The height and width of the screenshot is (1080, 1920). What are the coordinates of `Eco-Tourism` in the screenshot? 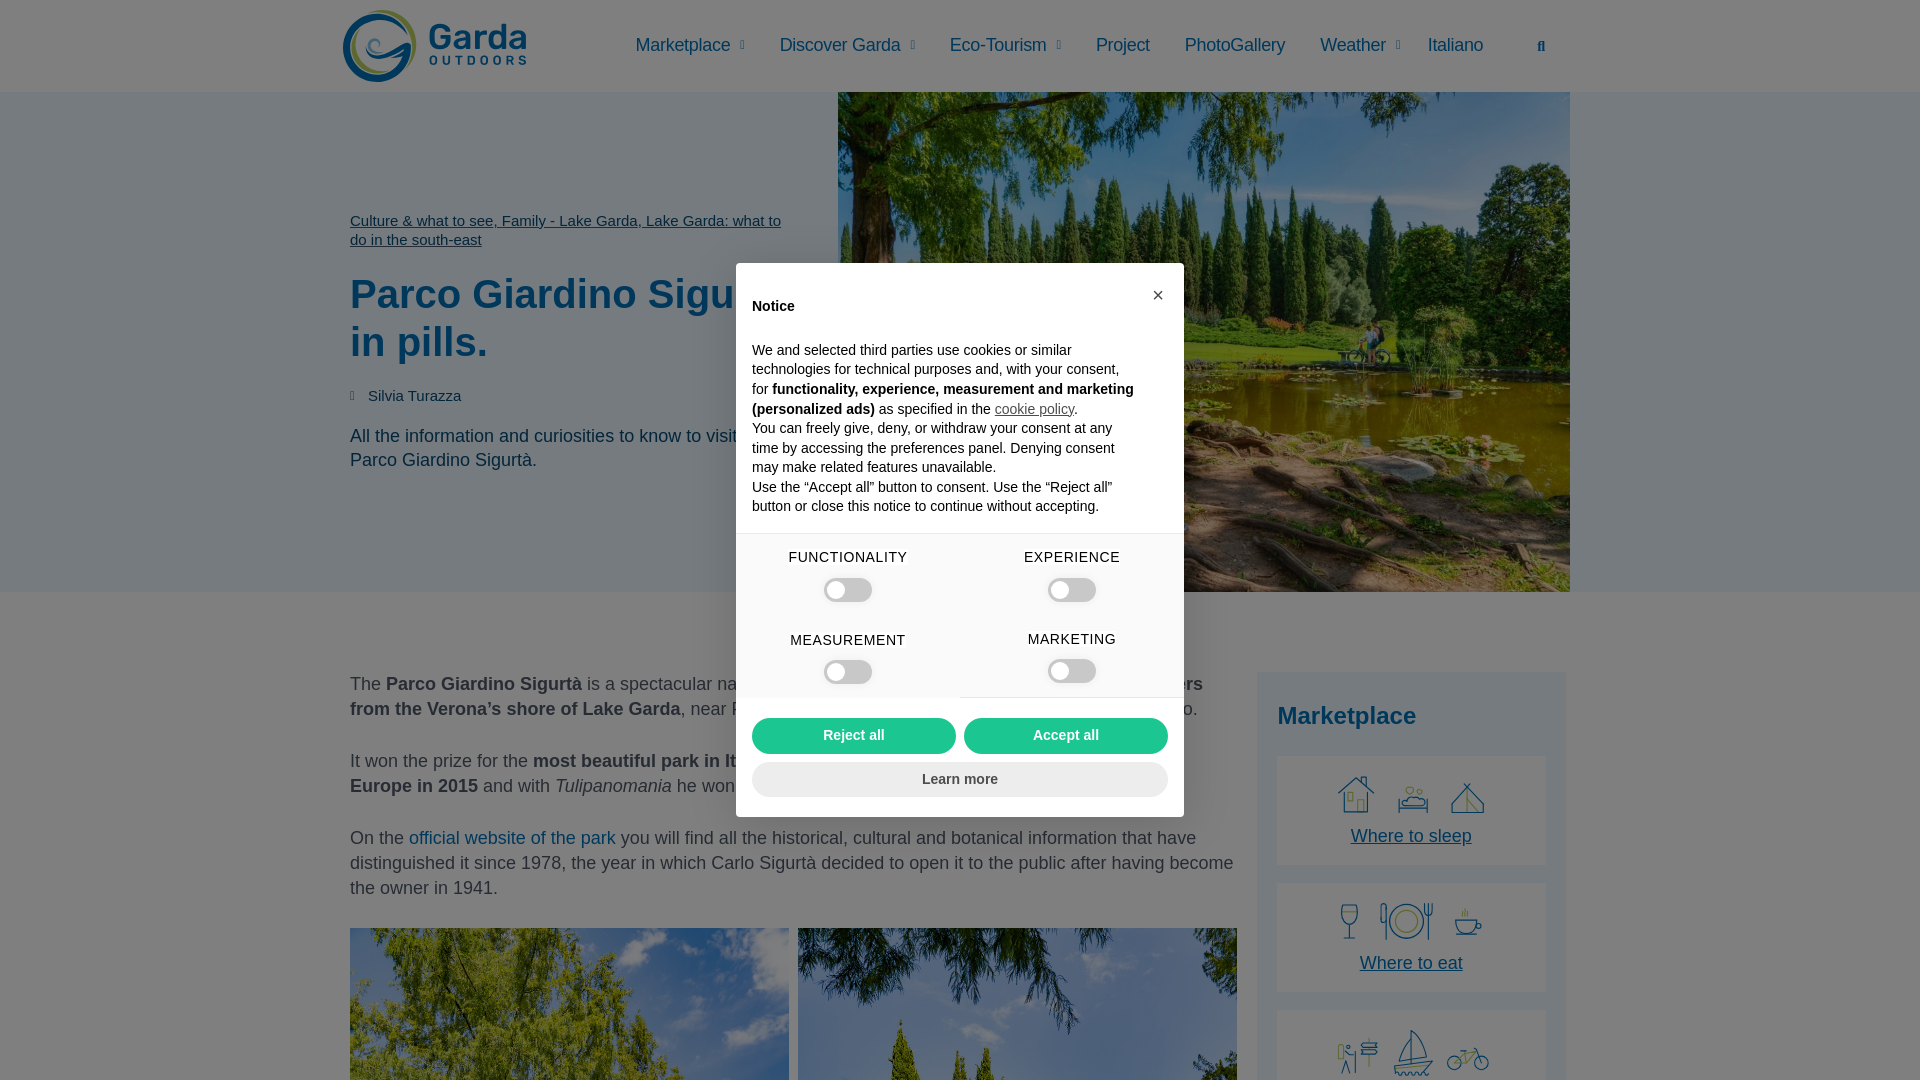 It's located at (1006, 45).